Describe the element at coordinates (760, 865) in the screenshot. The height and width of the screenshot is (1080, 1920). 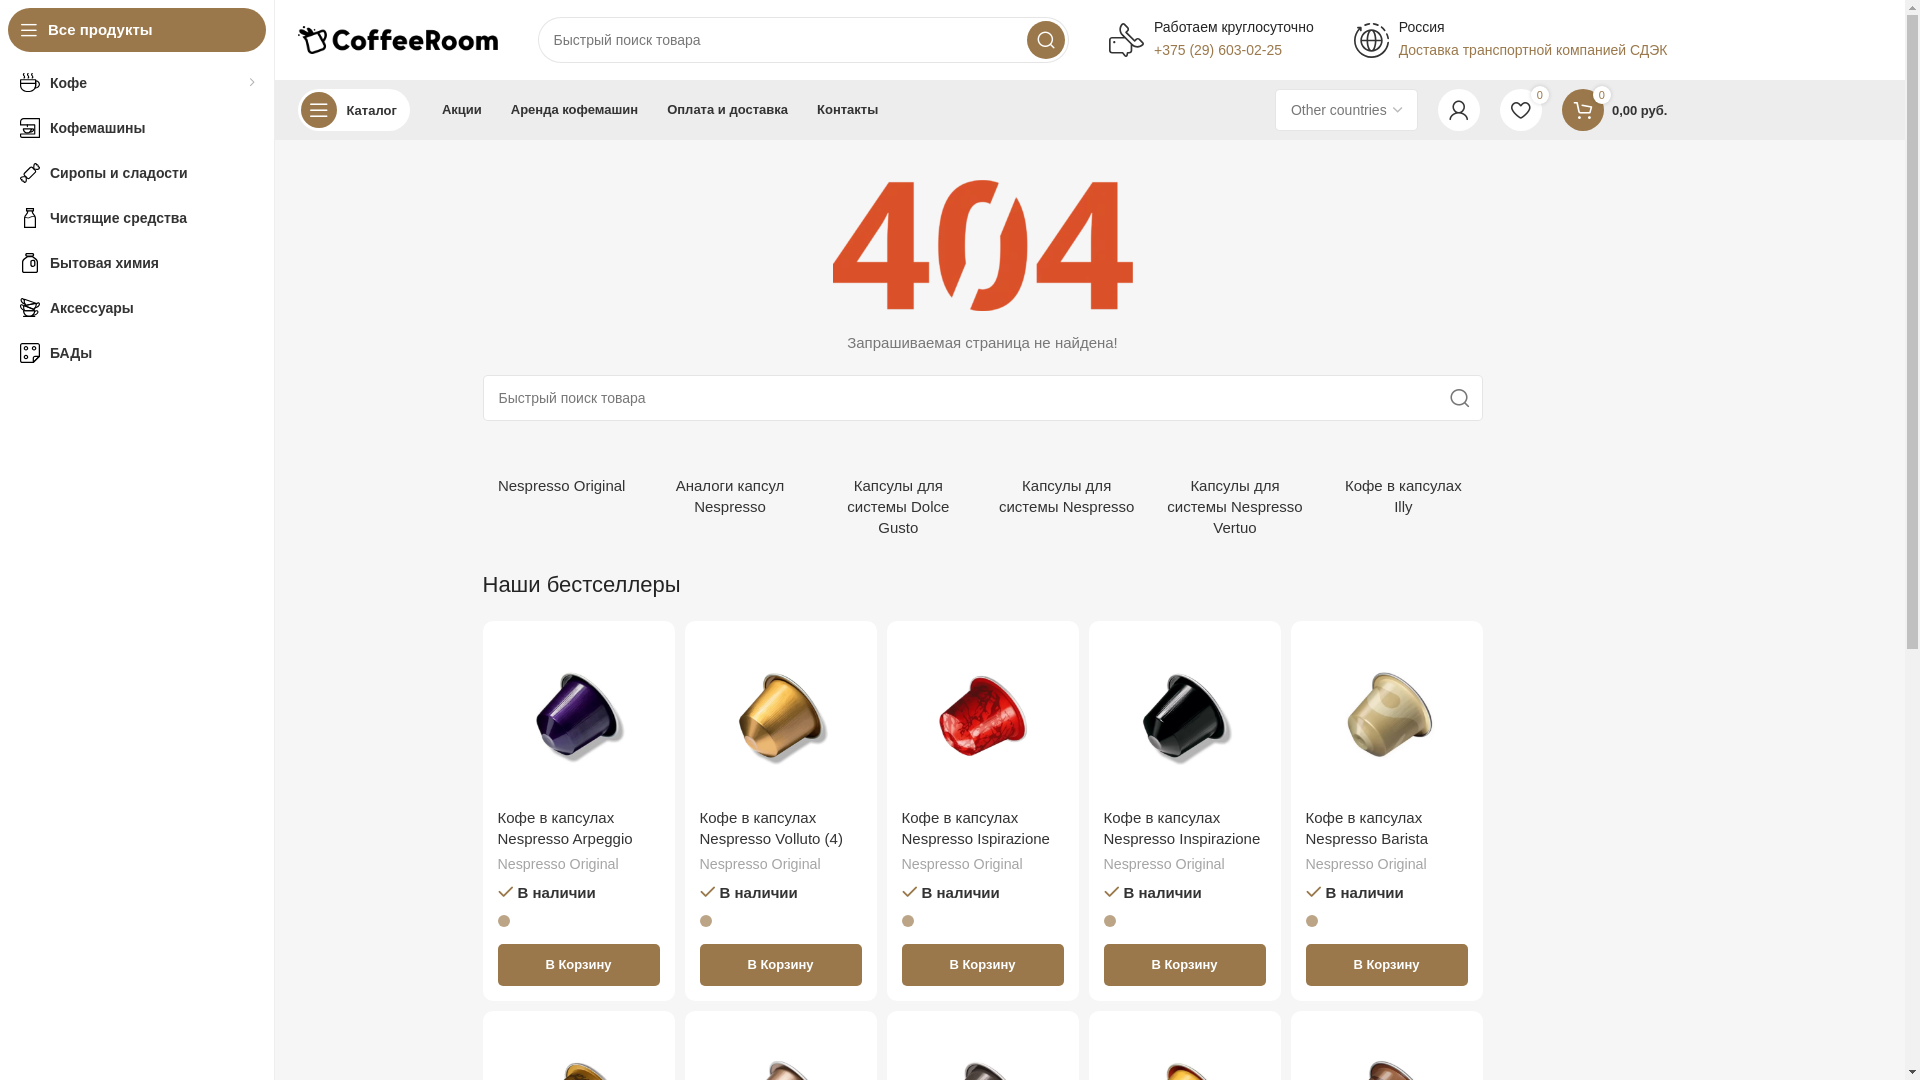
I see `Nespresso Original` at that location.